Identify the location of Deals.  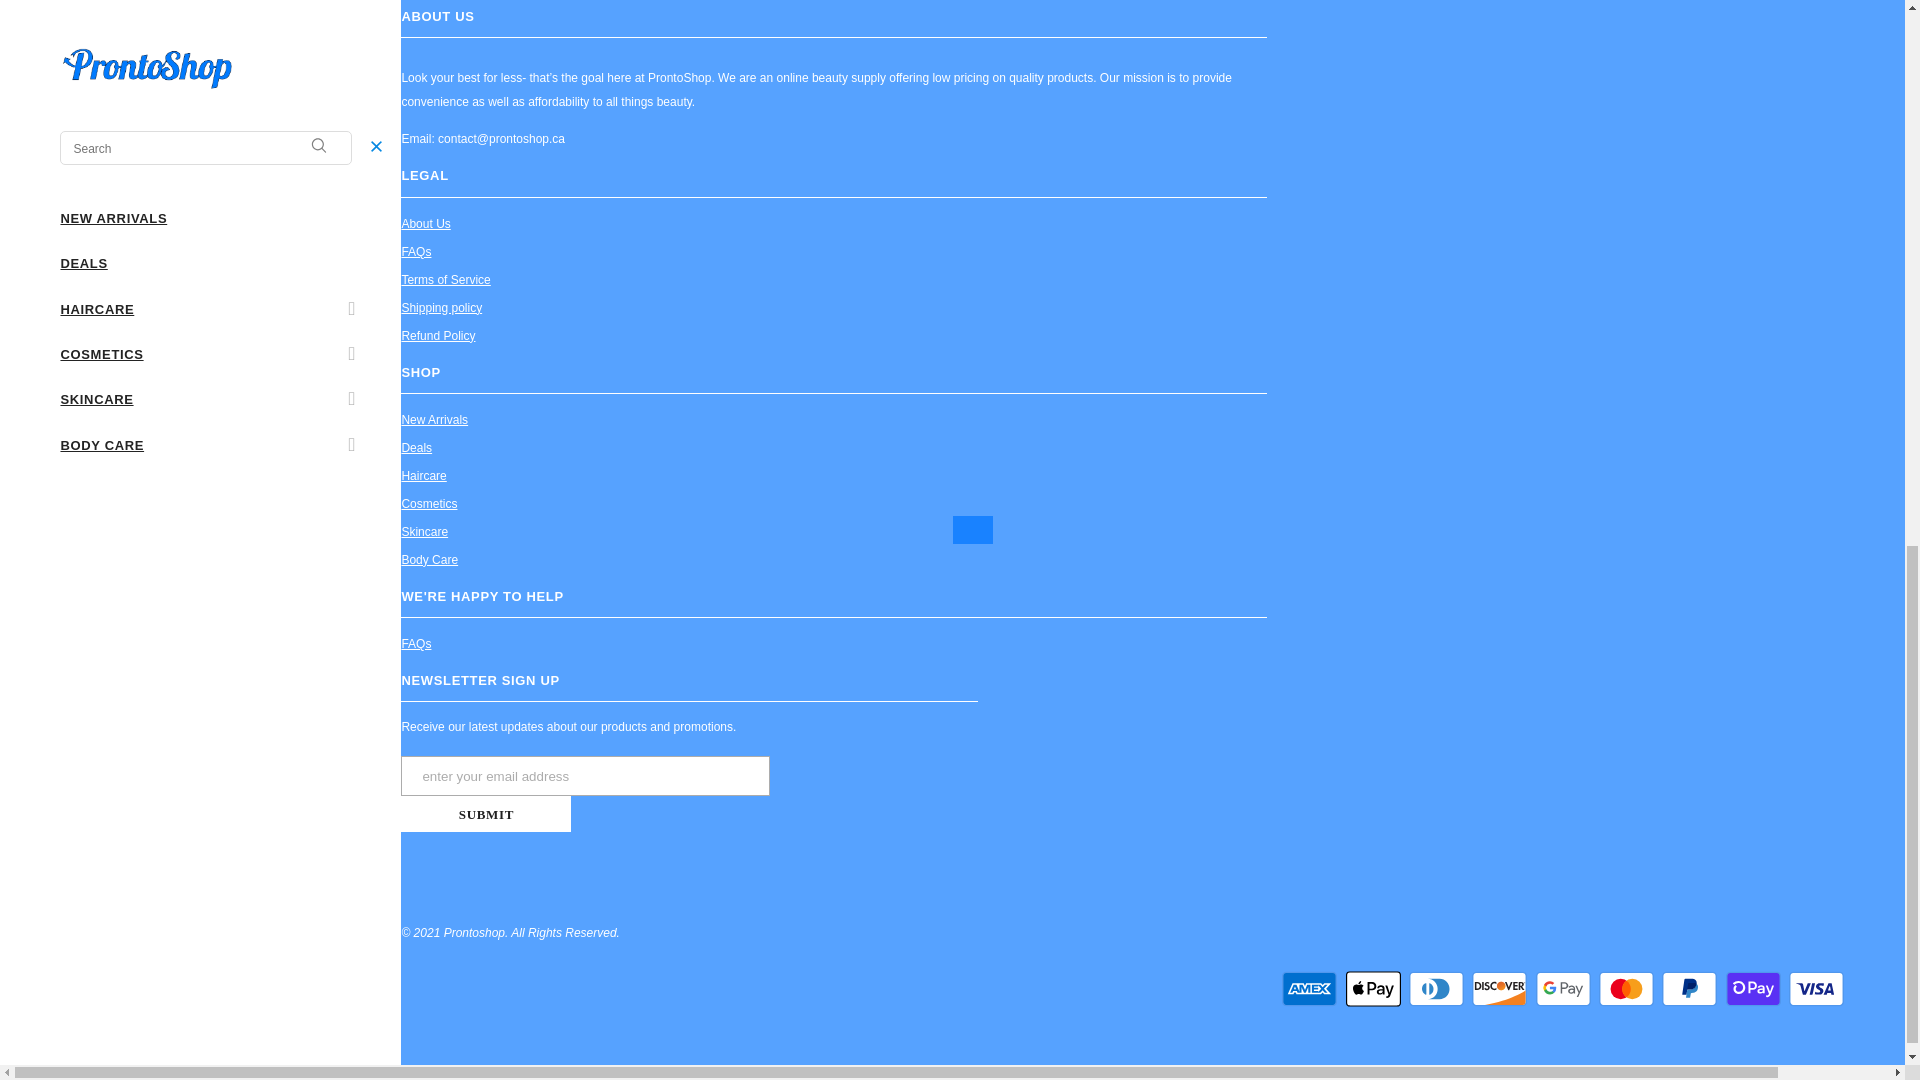
(416, 448).